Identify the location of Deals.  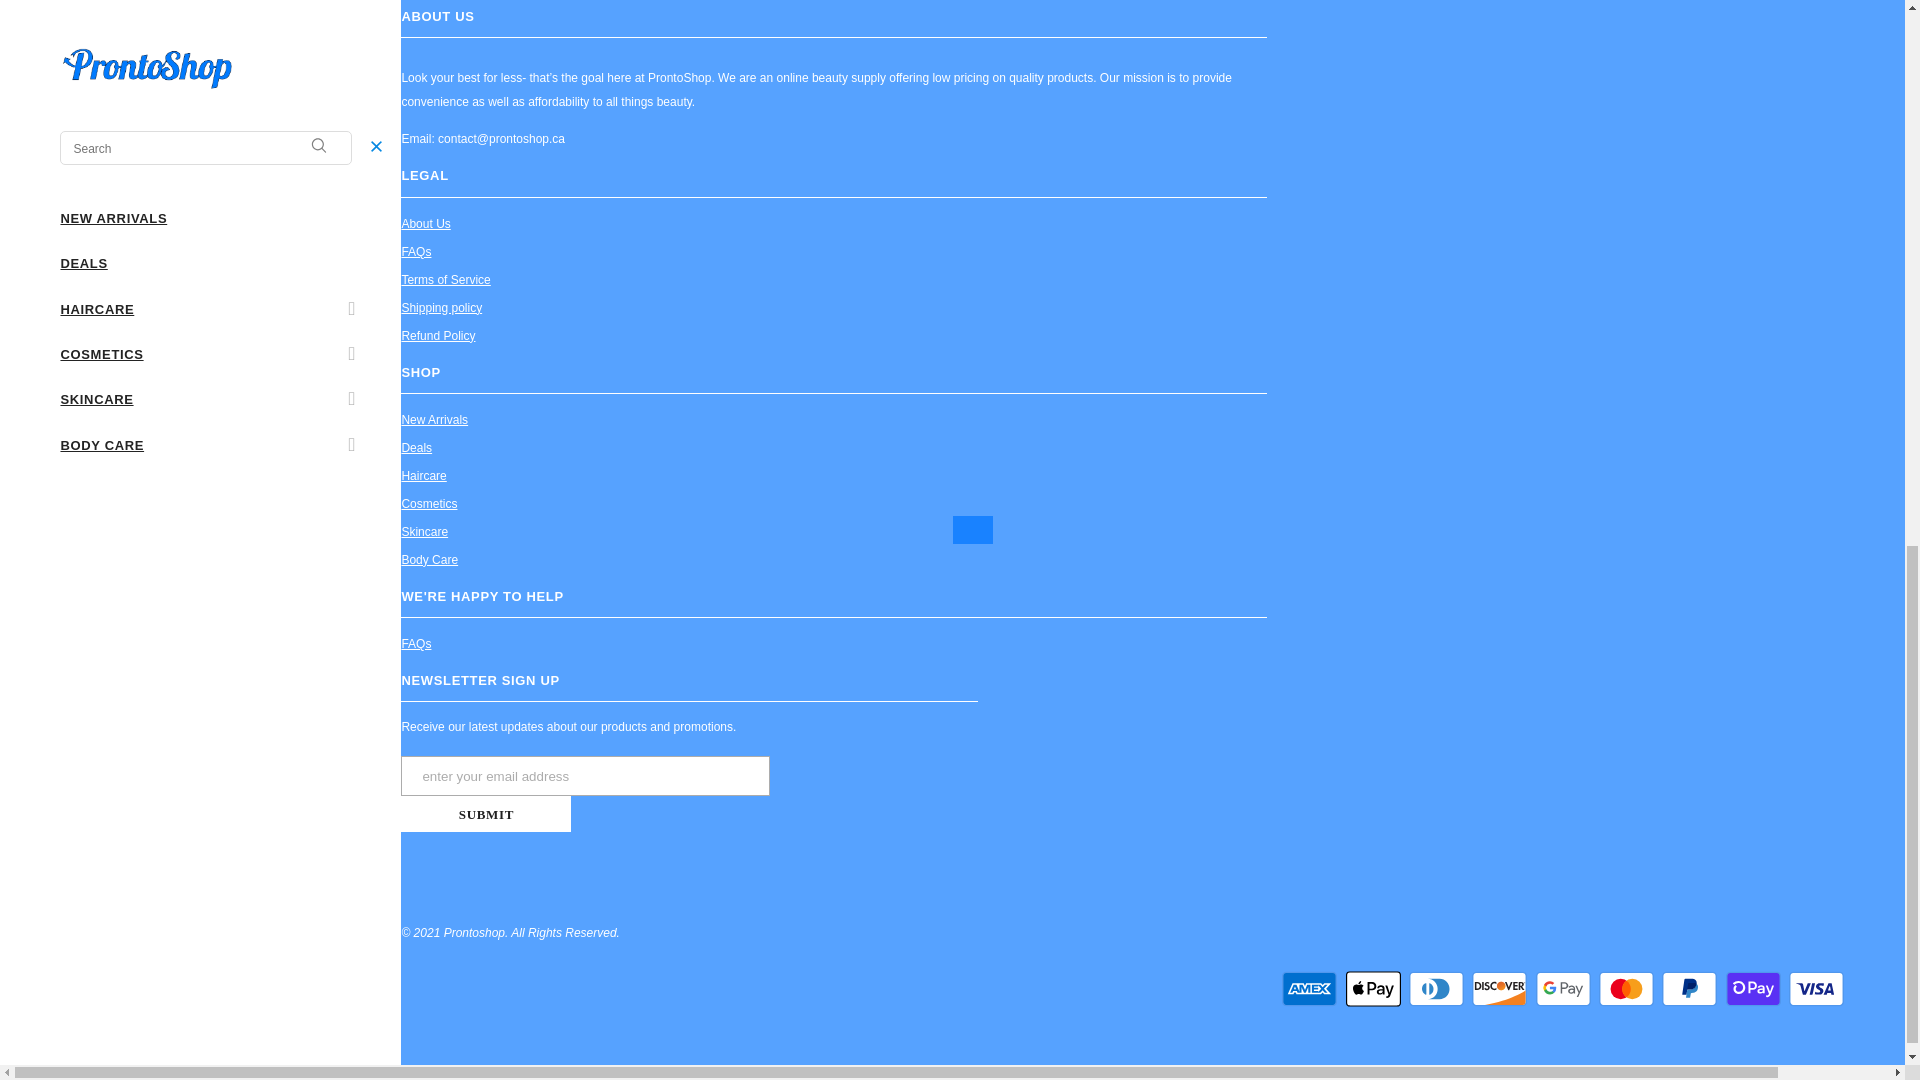
(416, 448).